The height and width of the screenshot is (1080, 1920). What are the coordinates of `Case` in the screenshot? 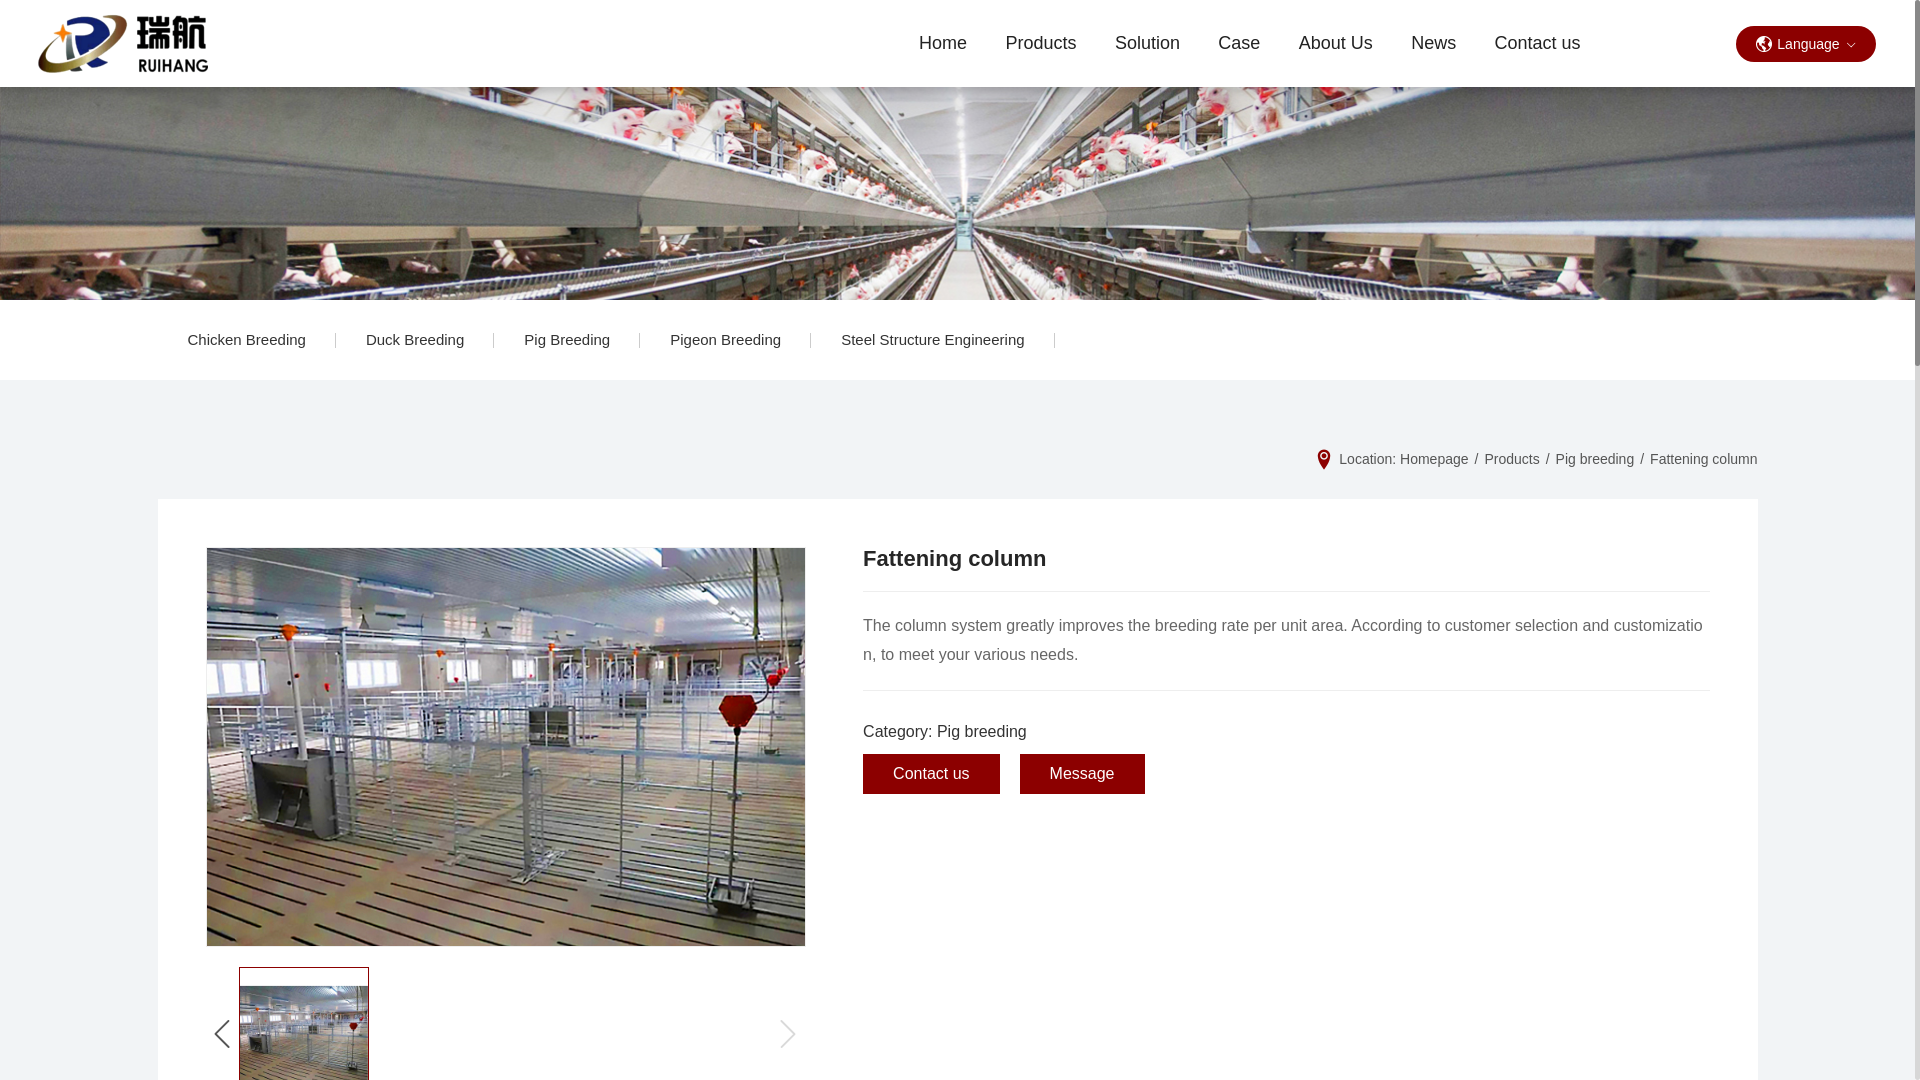 It's located at (1239, 44).